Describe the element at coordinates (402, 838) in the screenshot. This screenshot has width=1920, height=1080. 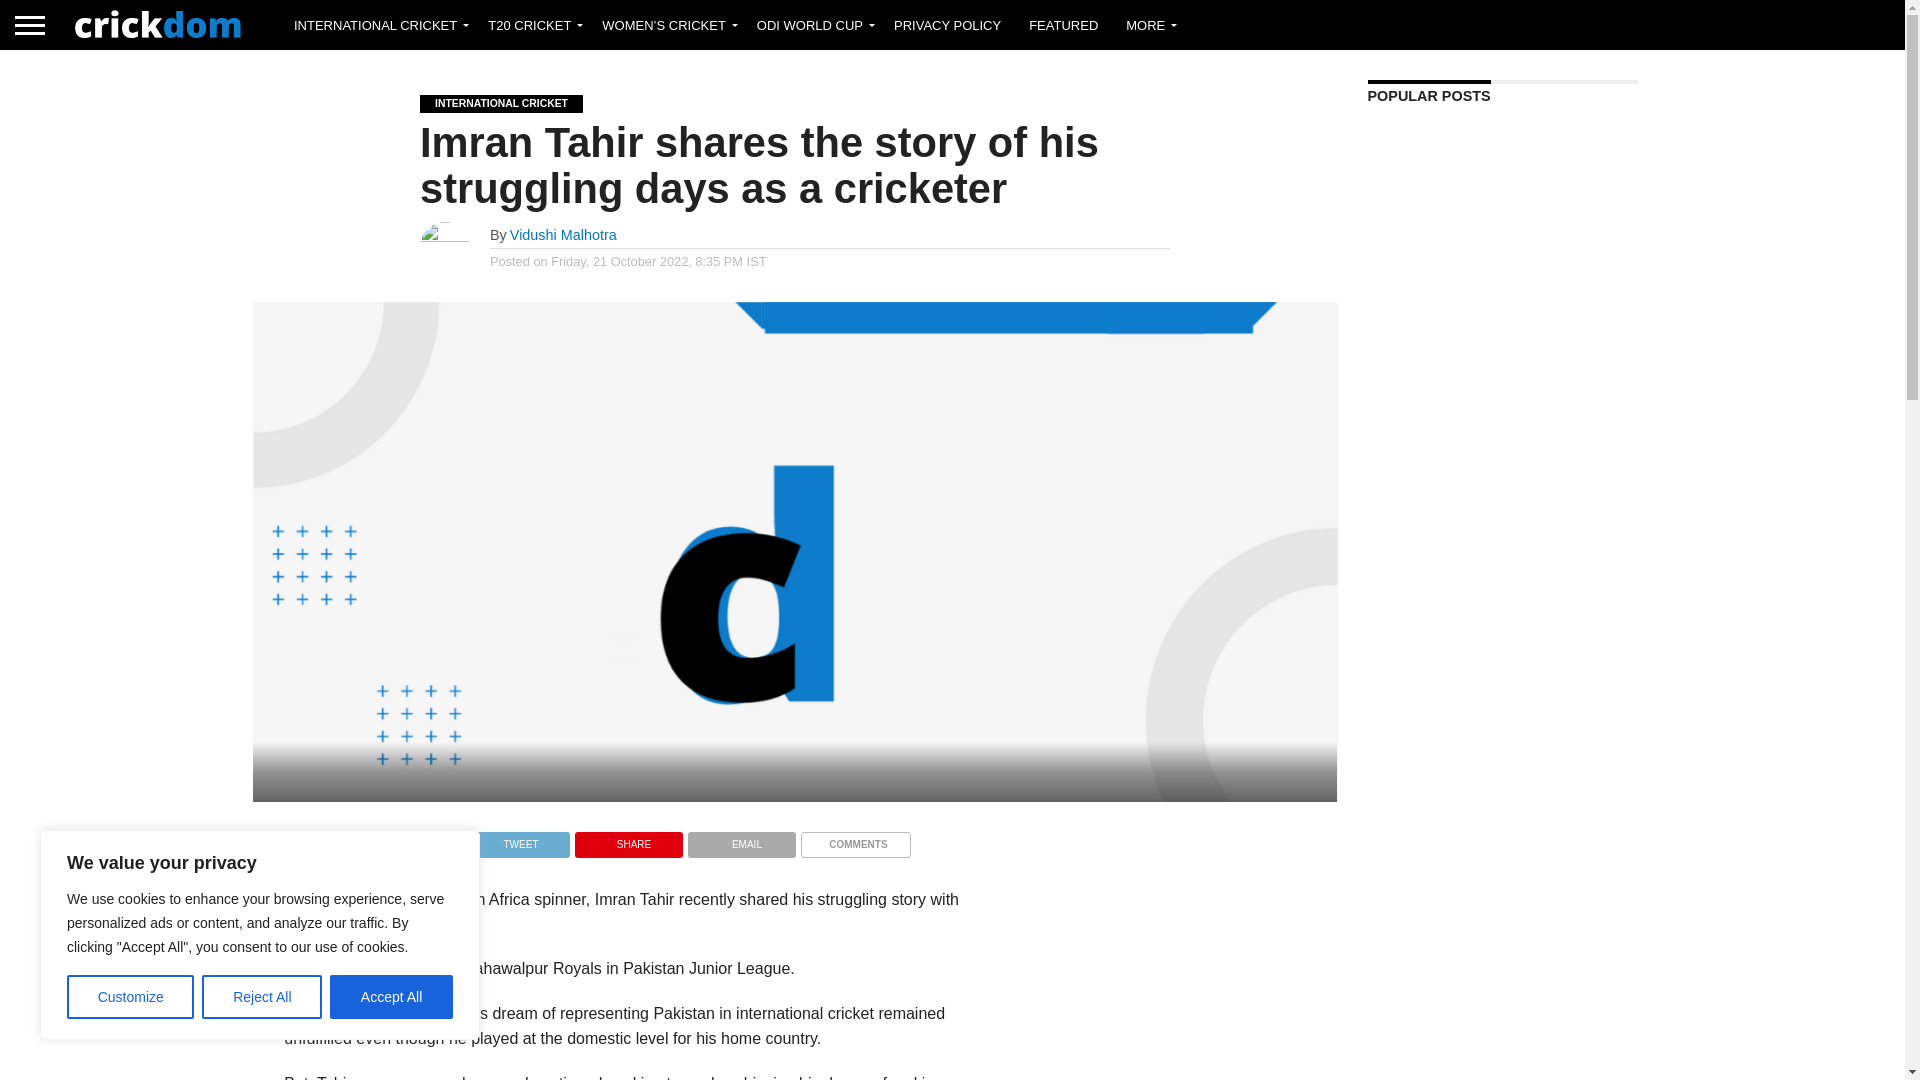
I see `Share on Facebook` at that location.